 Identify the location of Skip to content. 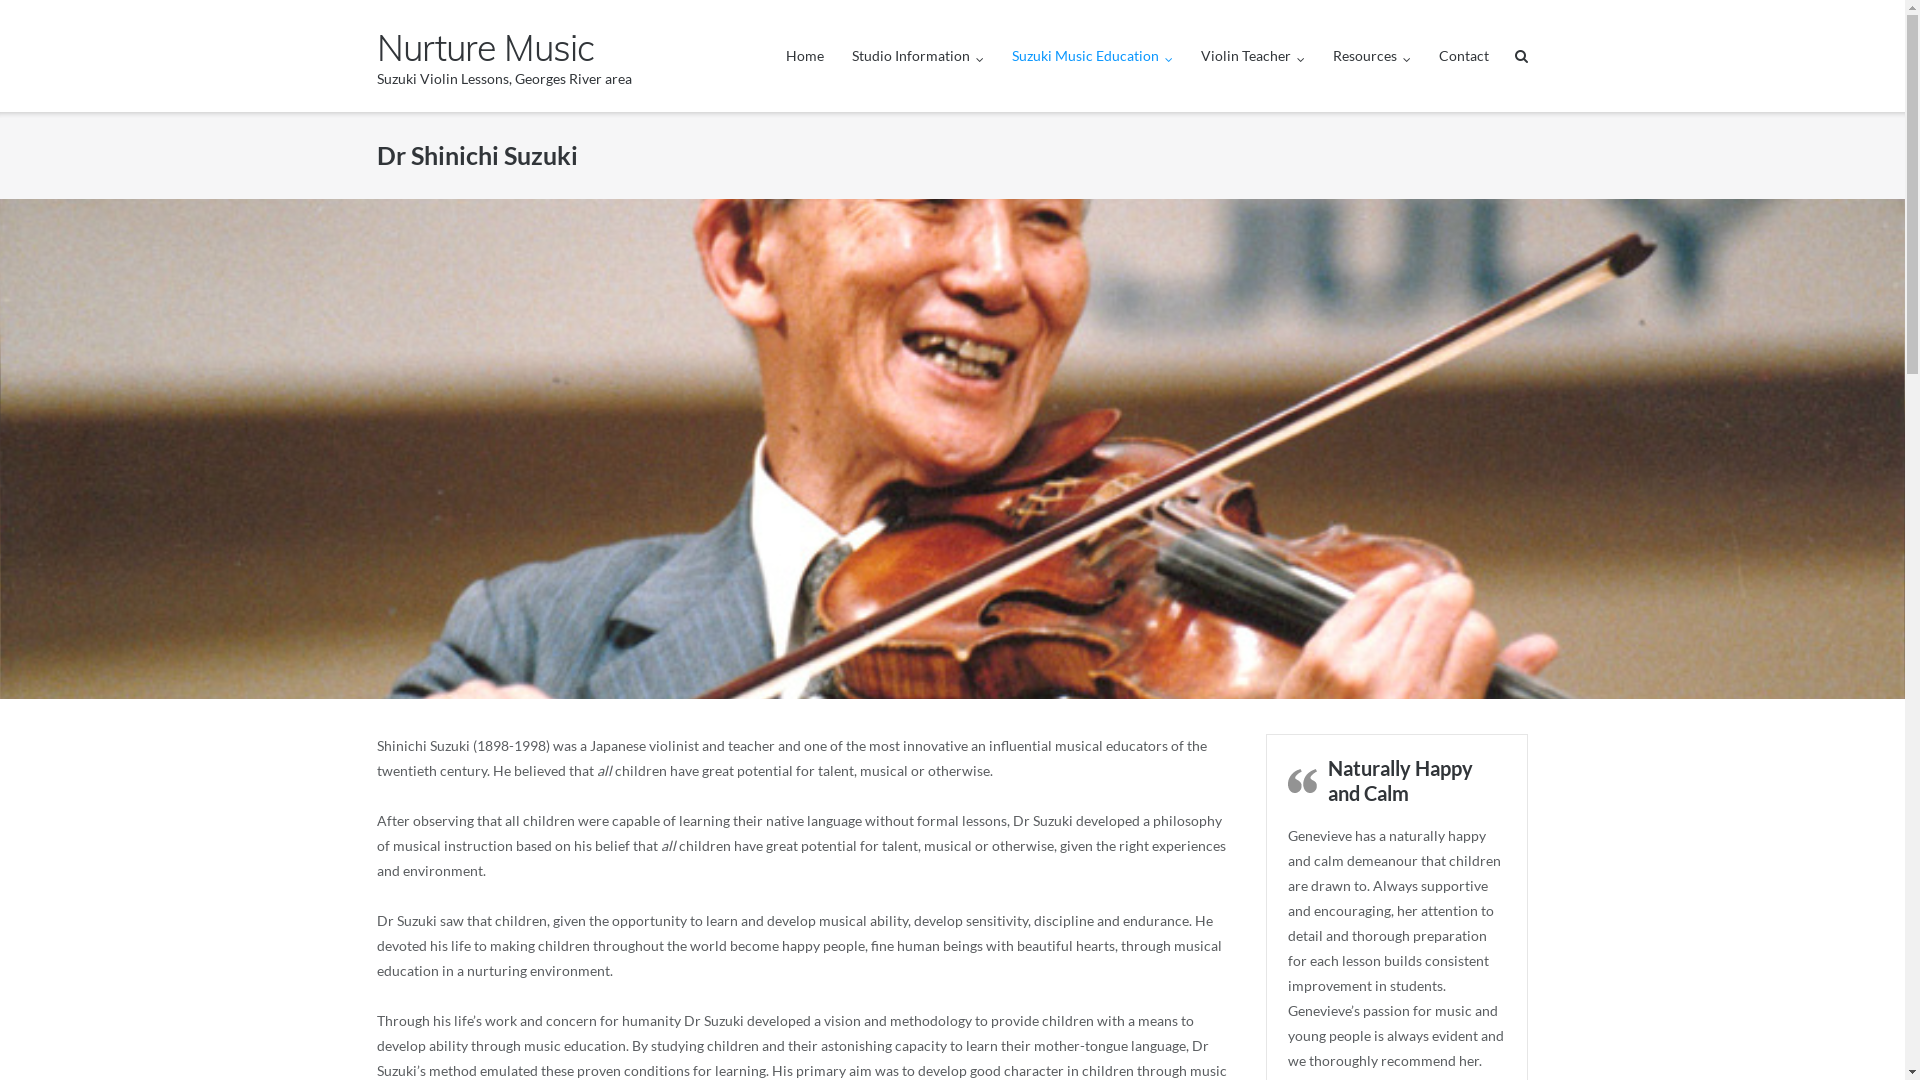
(0, 0).